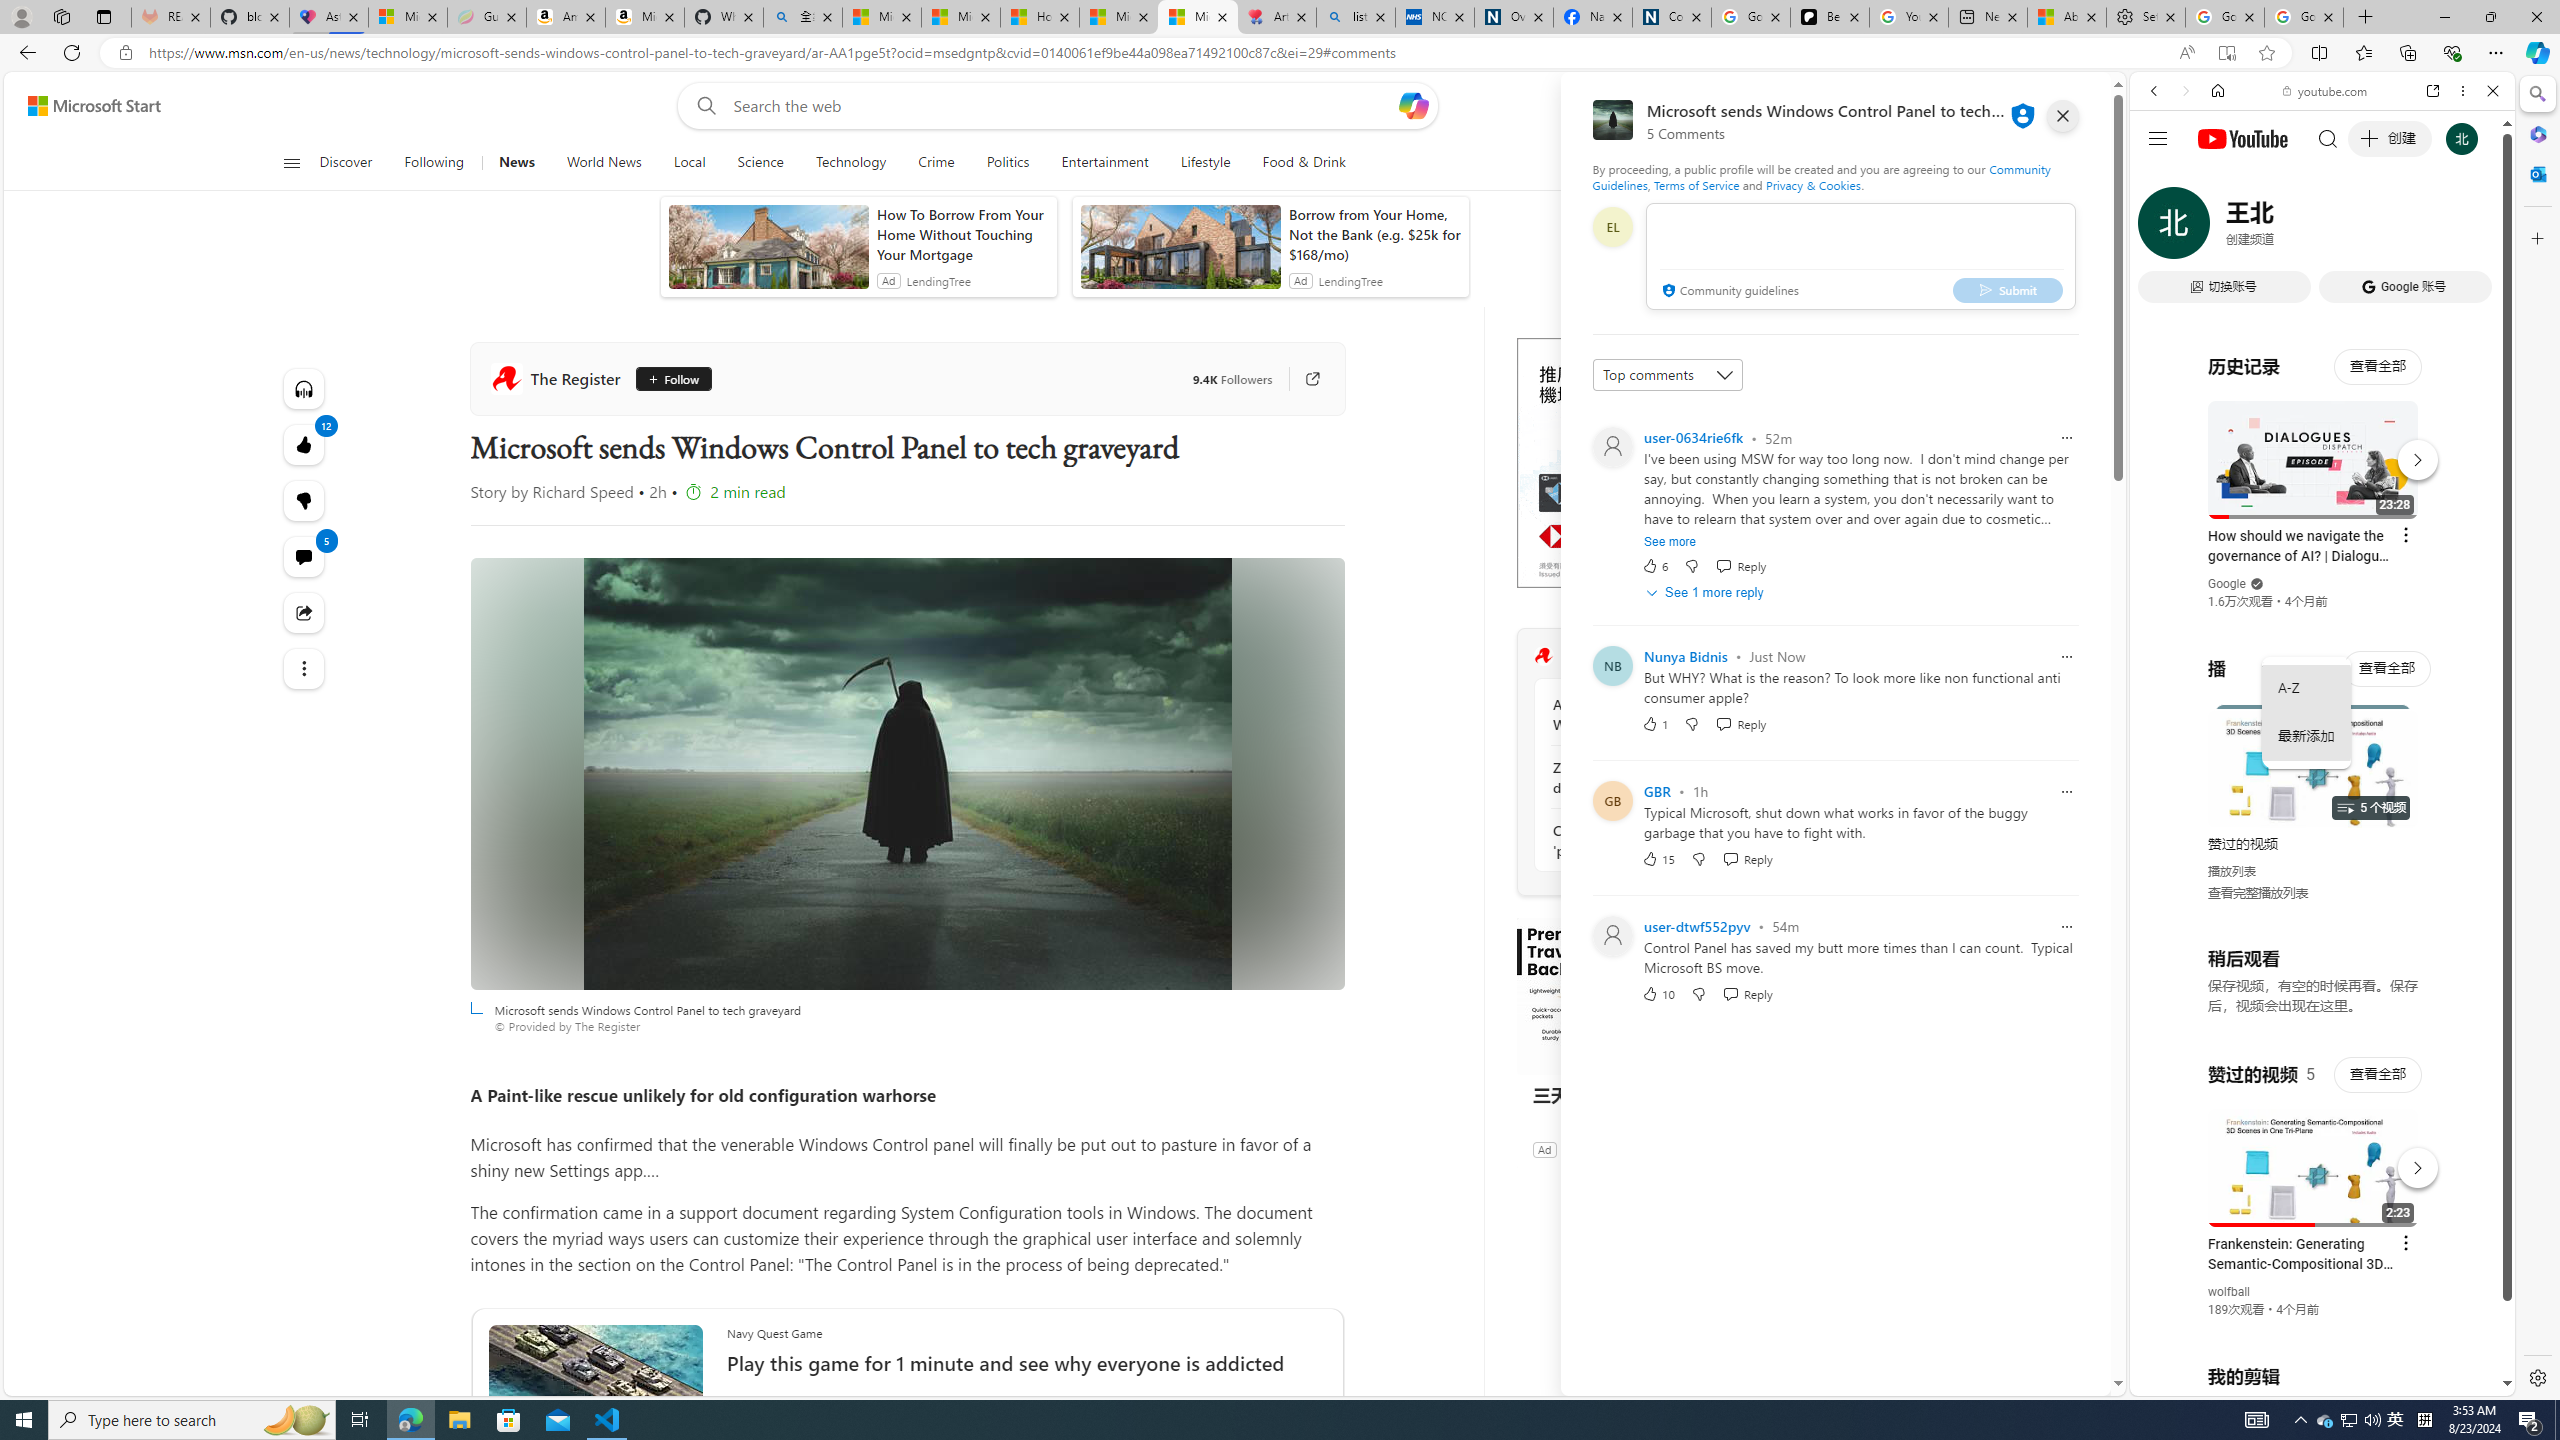 This screenshot has height=1440, width=2560. What do you see at coordinates (2322, 594) in the screenshot?
I see `Trailer #2 [HD]` at bounding box center [2322, 594].